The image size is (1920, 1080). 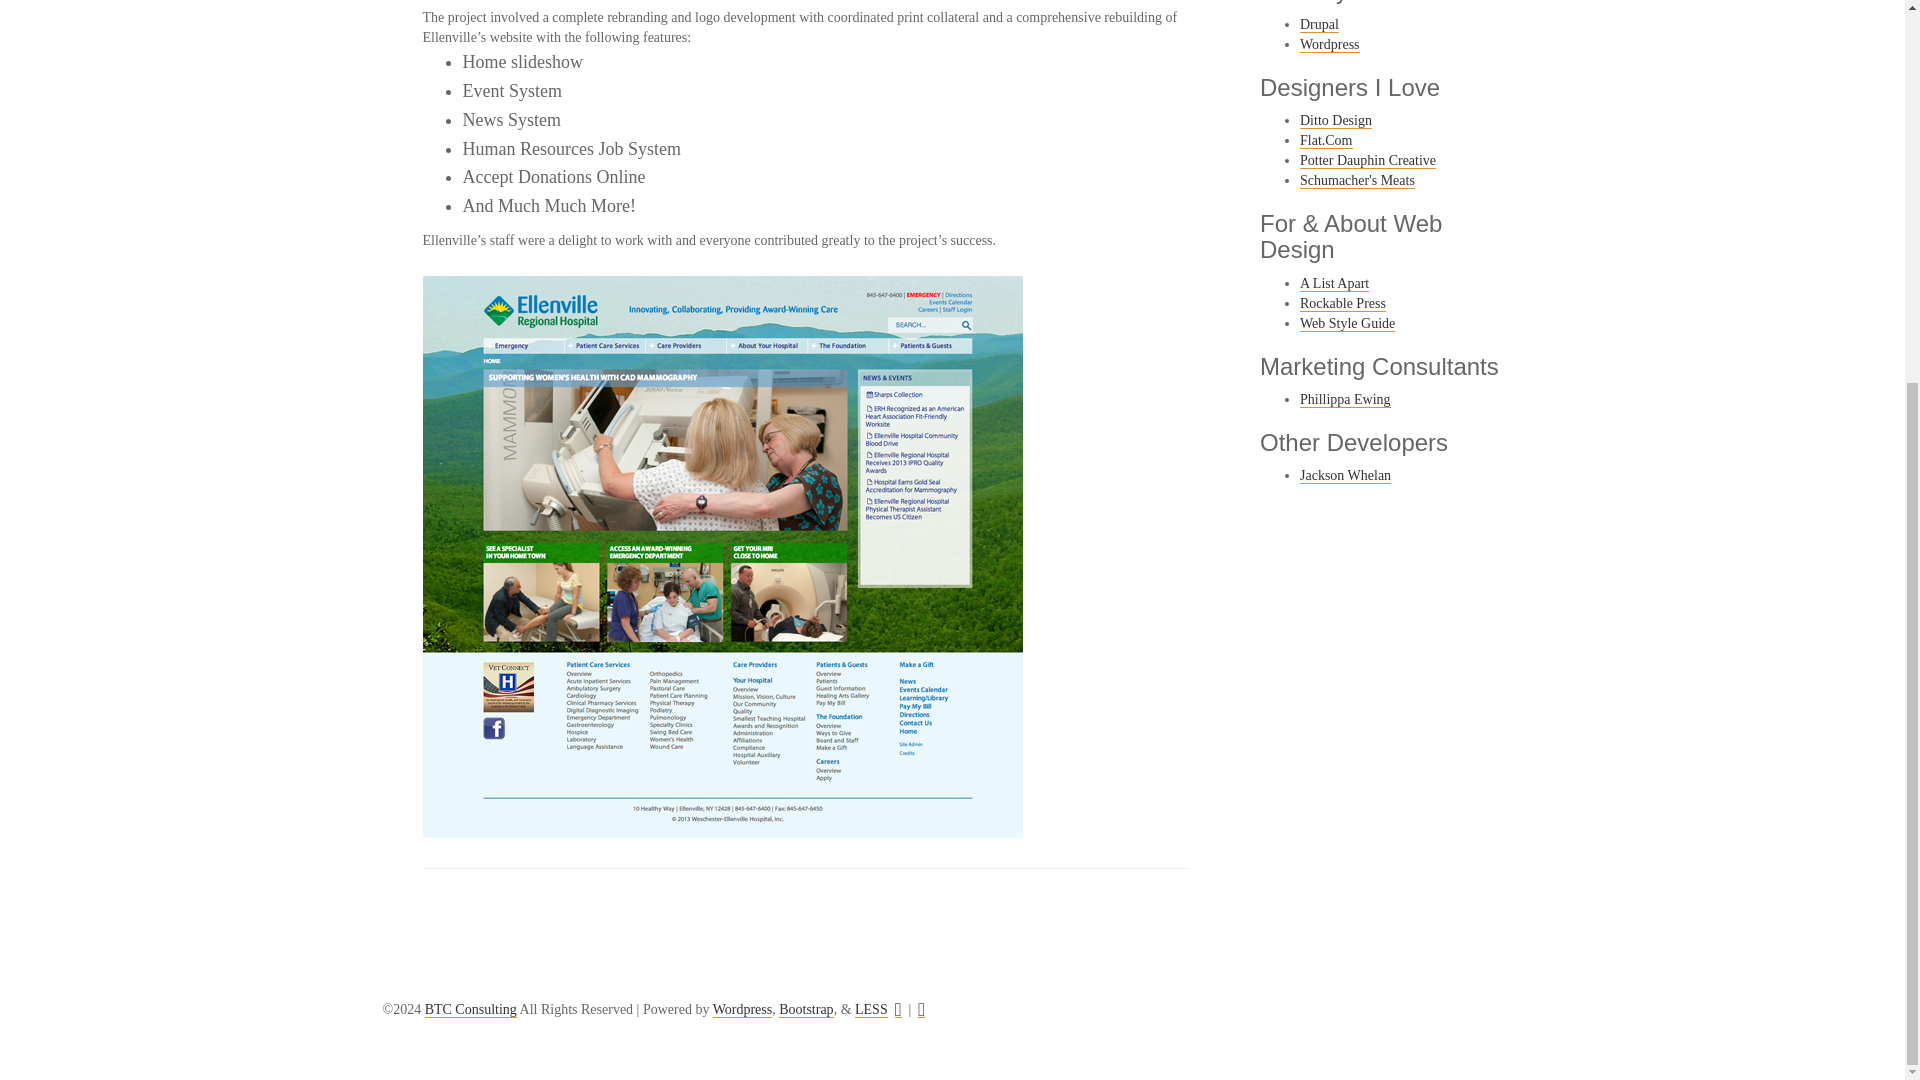 I want to click on BTC Consulting, so click(x=470, y=1010).